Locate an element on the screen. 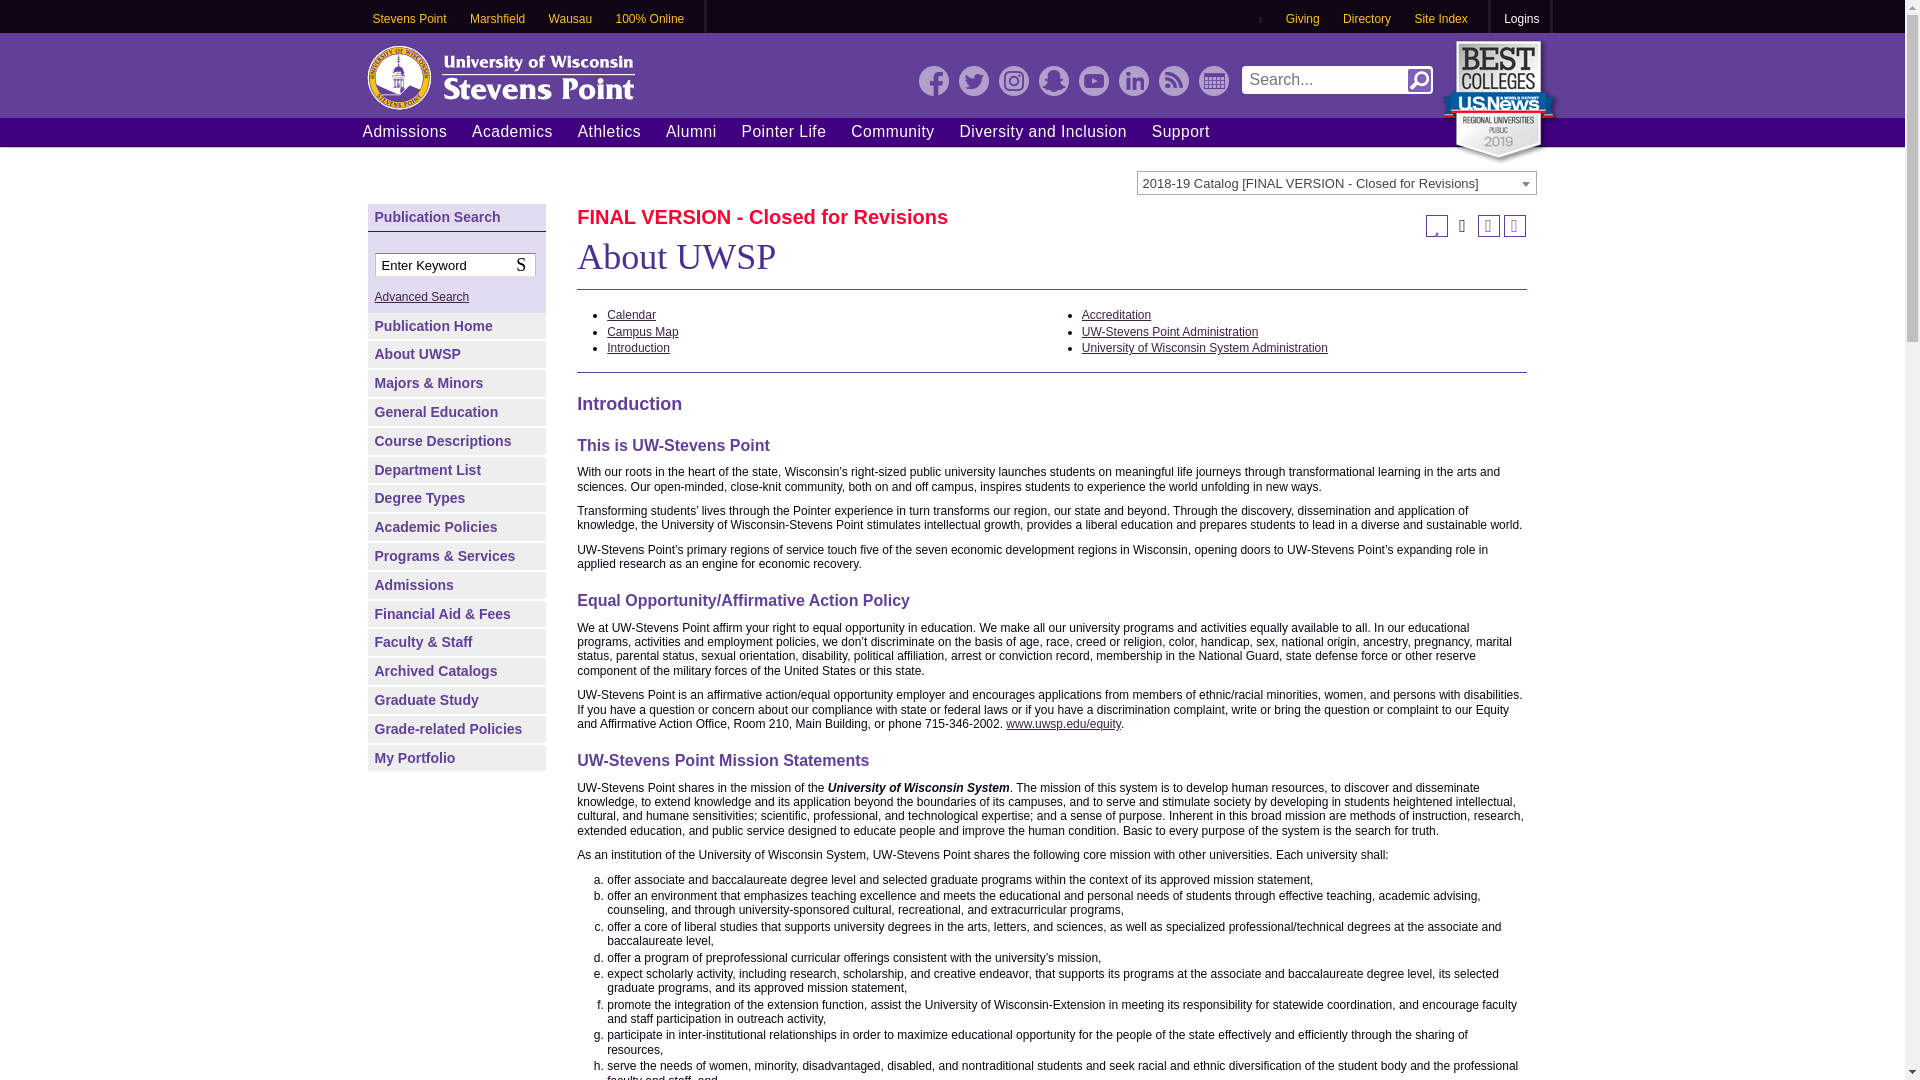 The image size is (1920, 1080). SnapChat is located at coordinates (1052, 80).